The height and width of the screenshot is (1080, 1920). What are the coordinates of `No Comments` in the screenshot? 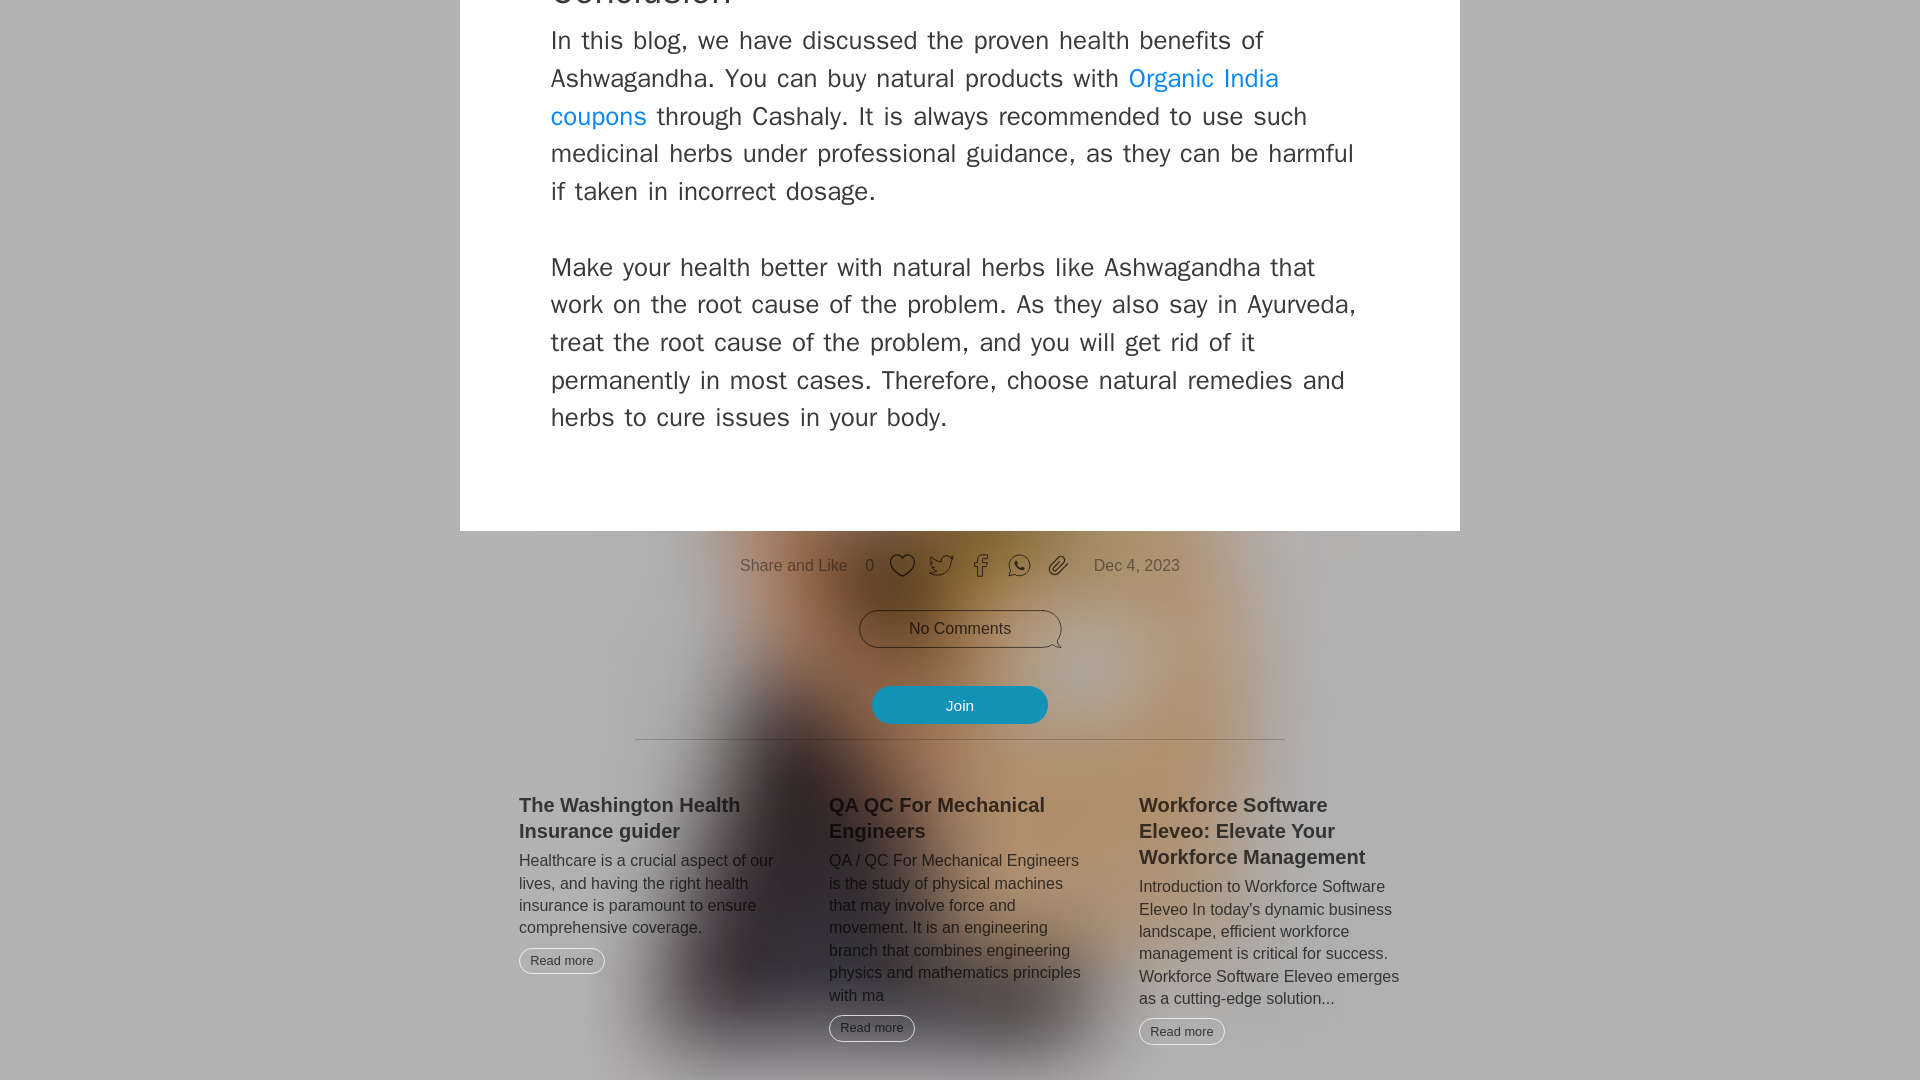 It's located at (960, 628).